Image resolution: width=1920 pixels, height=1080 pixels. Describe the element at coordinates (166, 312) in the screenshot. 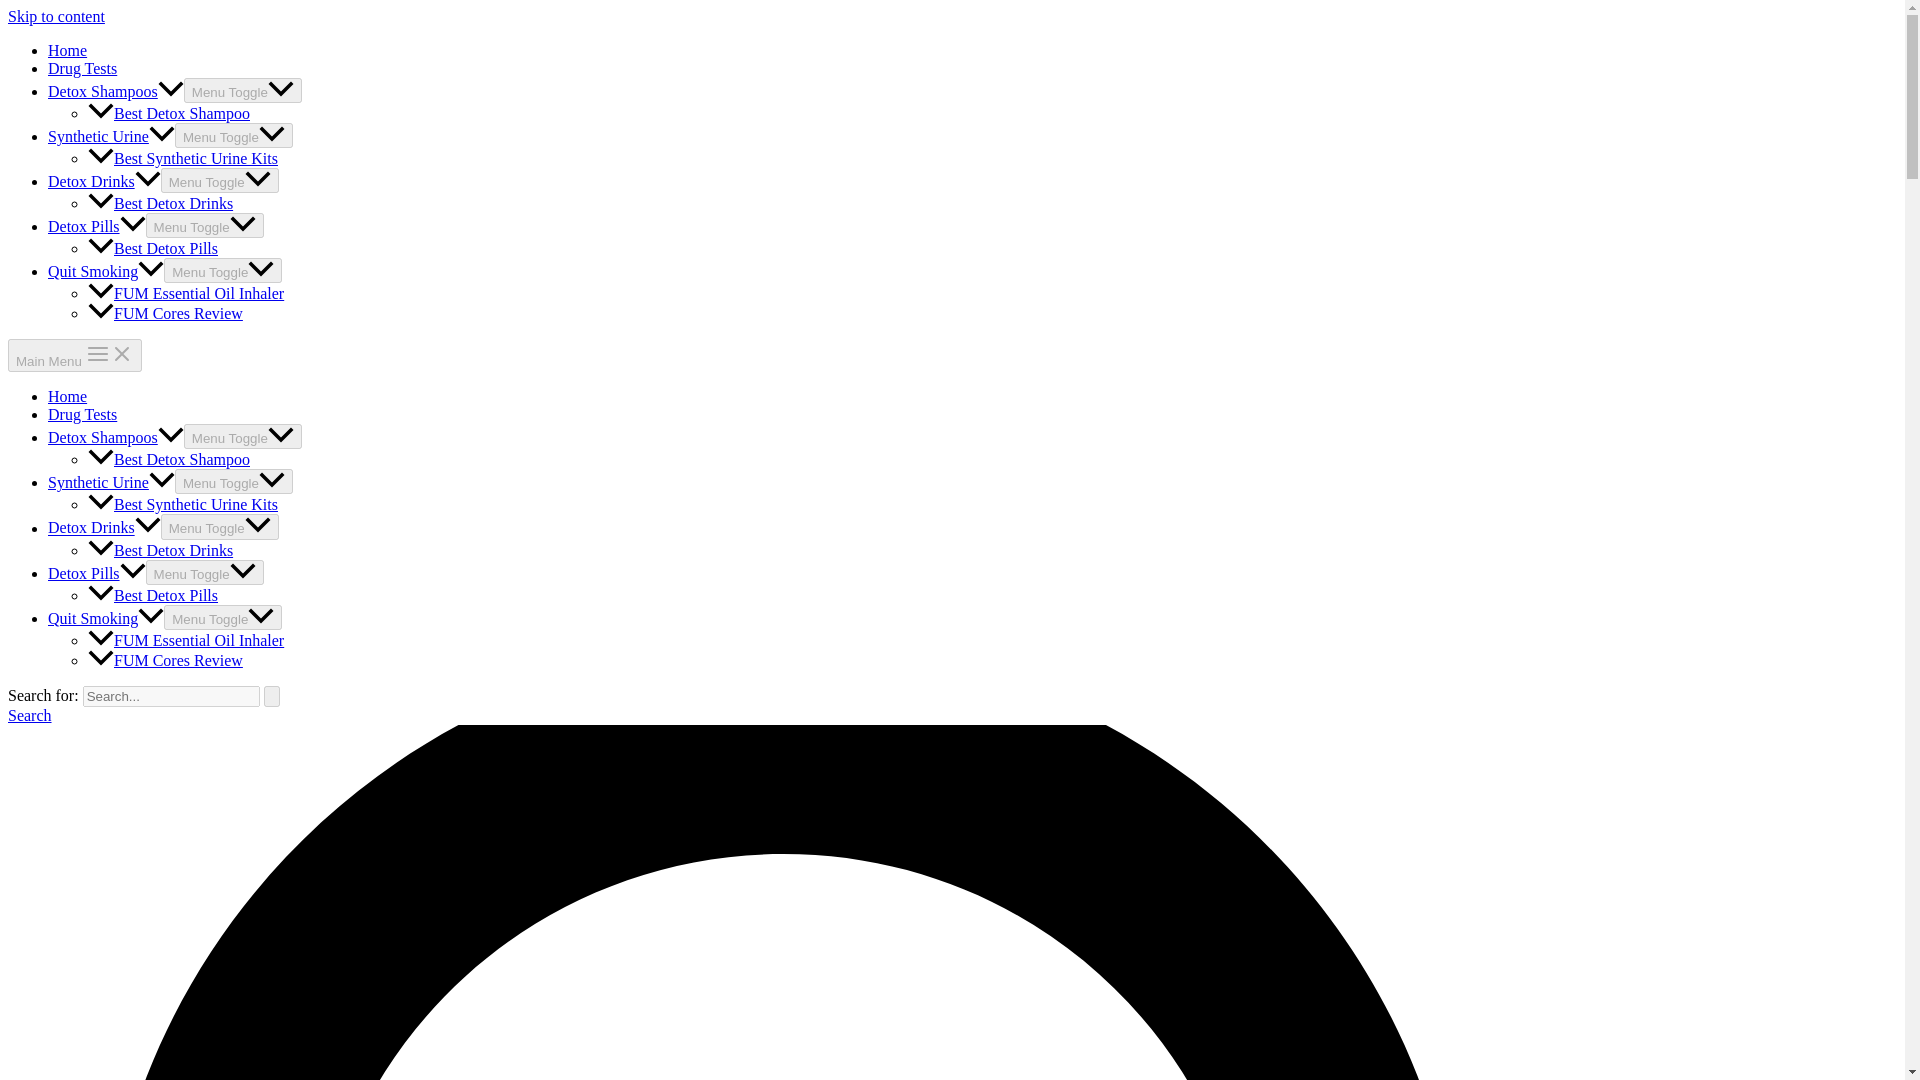

I see `FUM Cores Review` at that location.